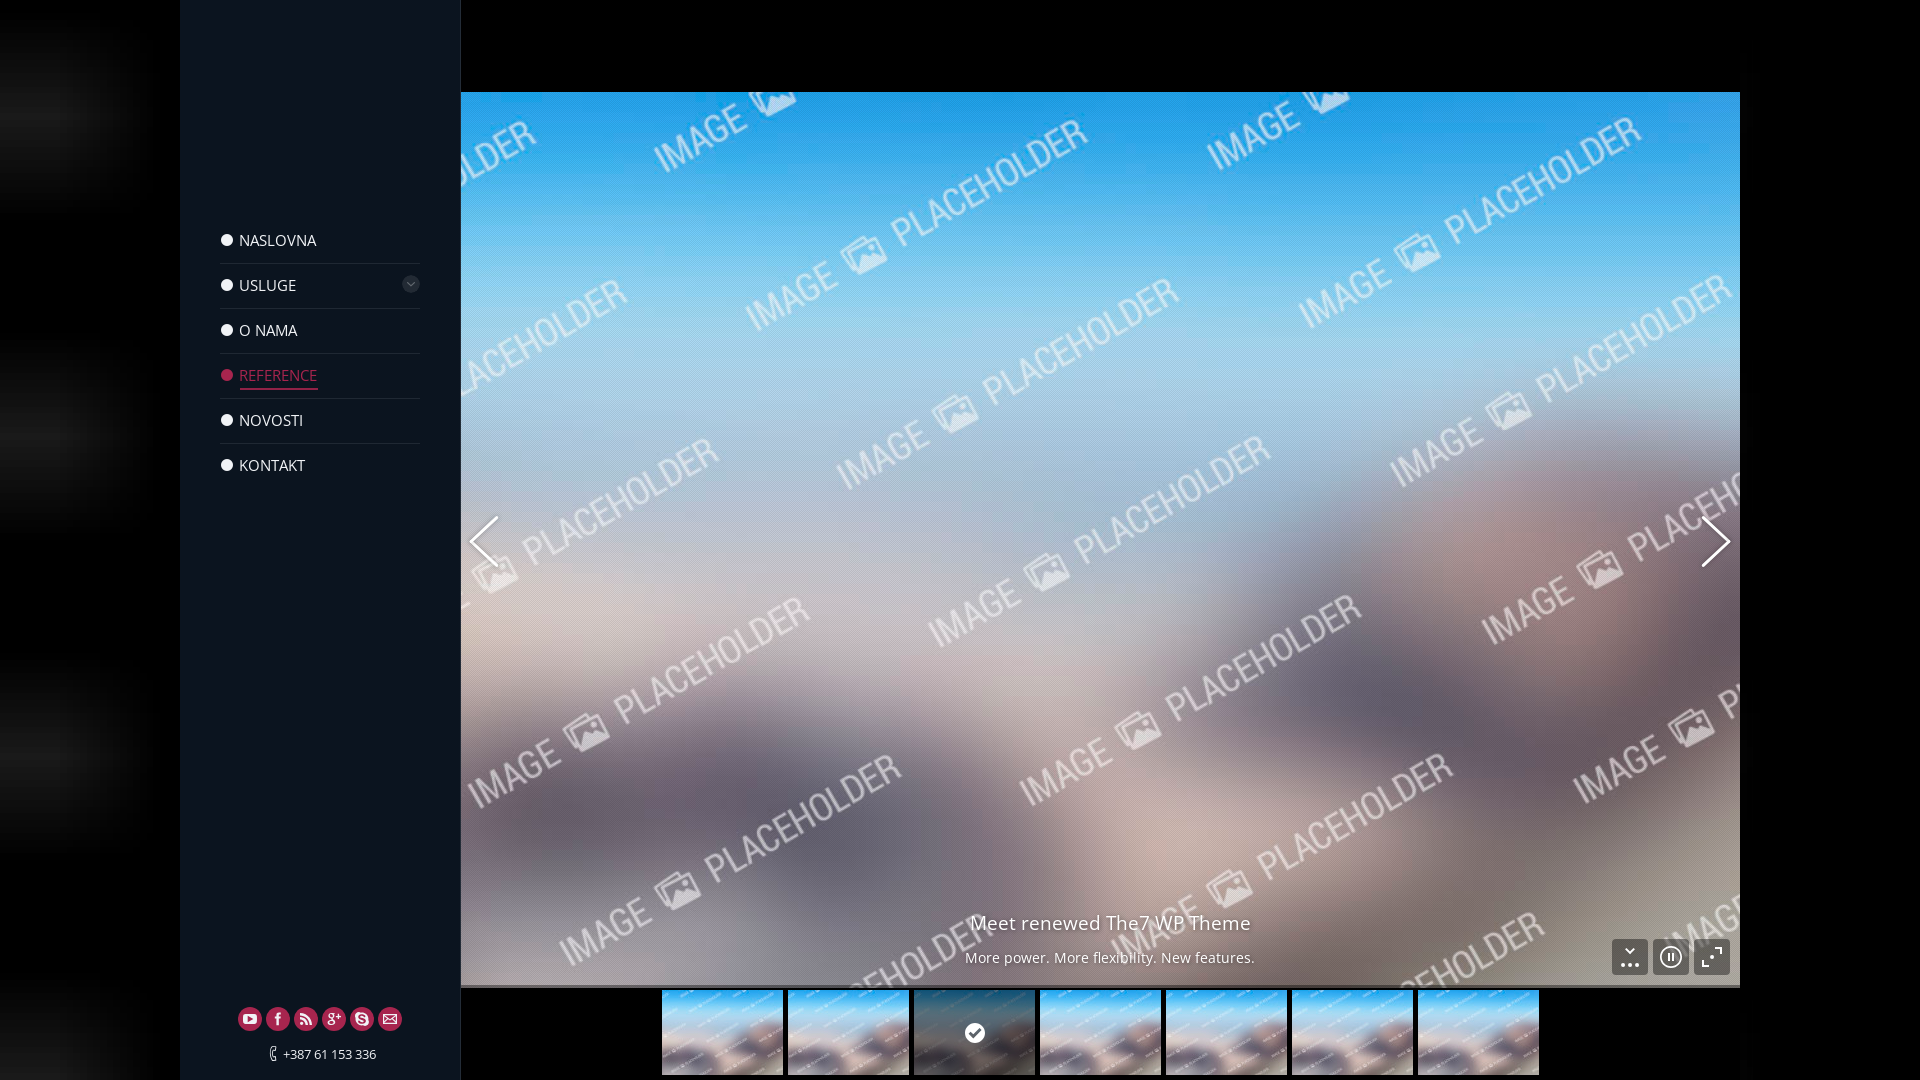 The image size is (1920, 1080). Describe the element at coordinates (262, 420) in the screenshot. I see `NOVOSTI` at that location.